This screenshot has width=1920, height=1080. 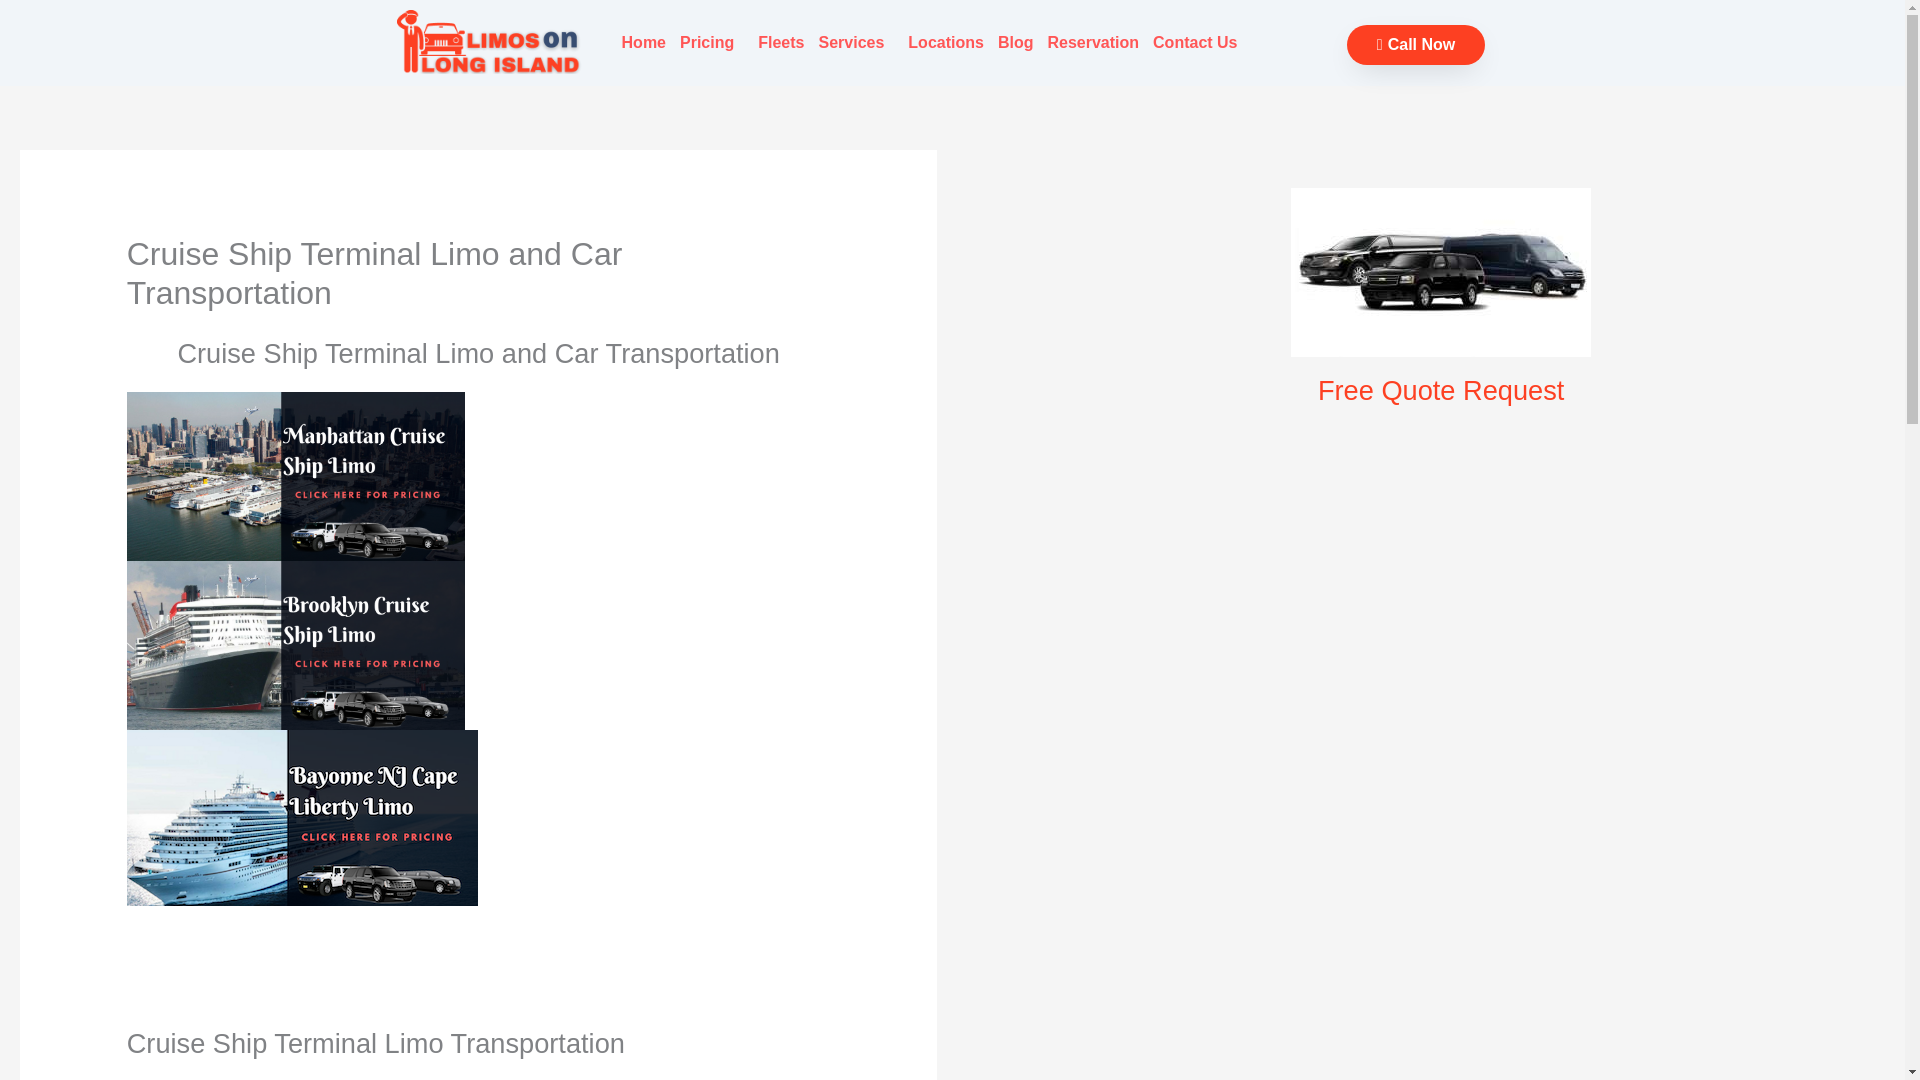 What do you see at coordinates (1093, 42) in the screenshot?
I see `Reservation` at bounding box center [1093, 42].